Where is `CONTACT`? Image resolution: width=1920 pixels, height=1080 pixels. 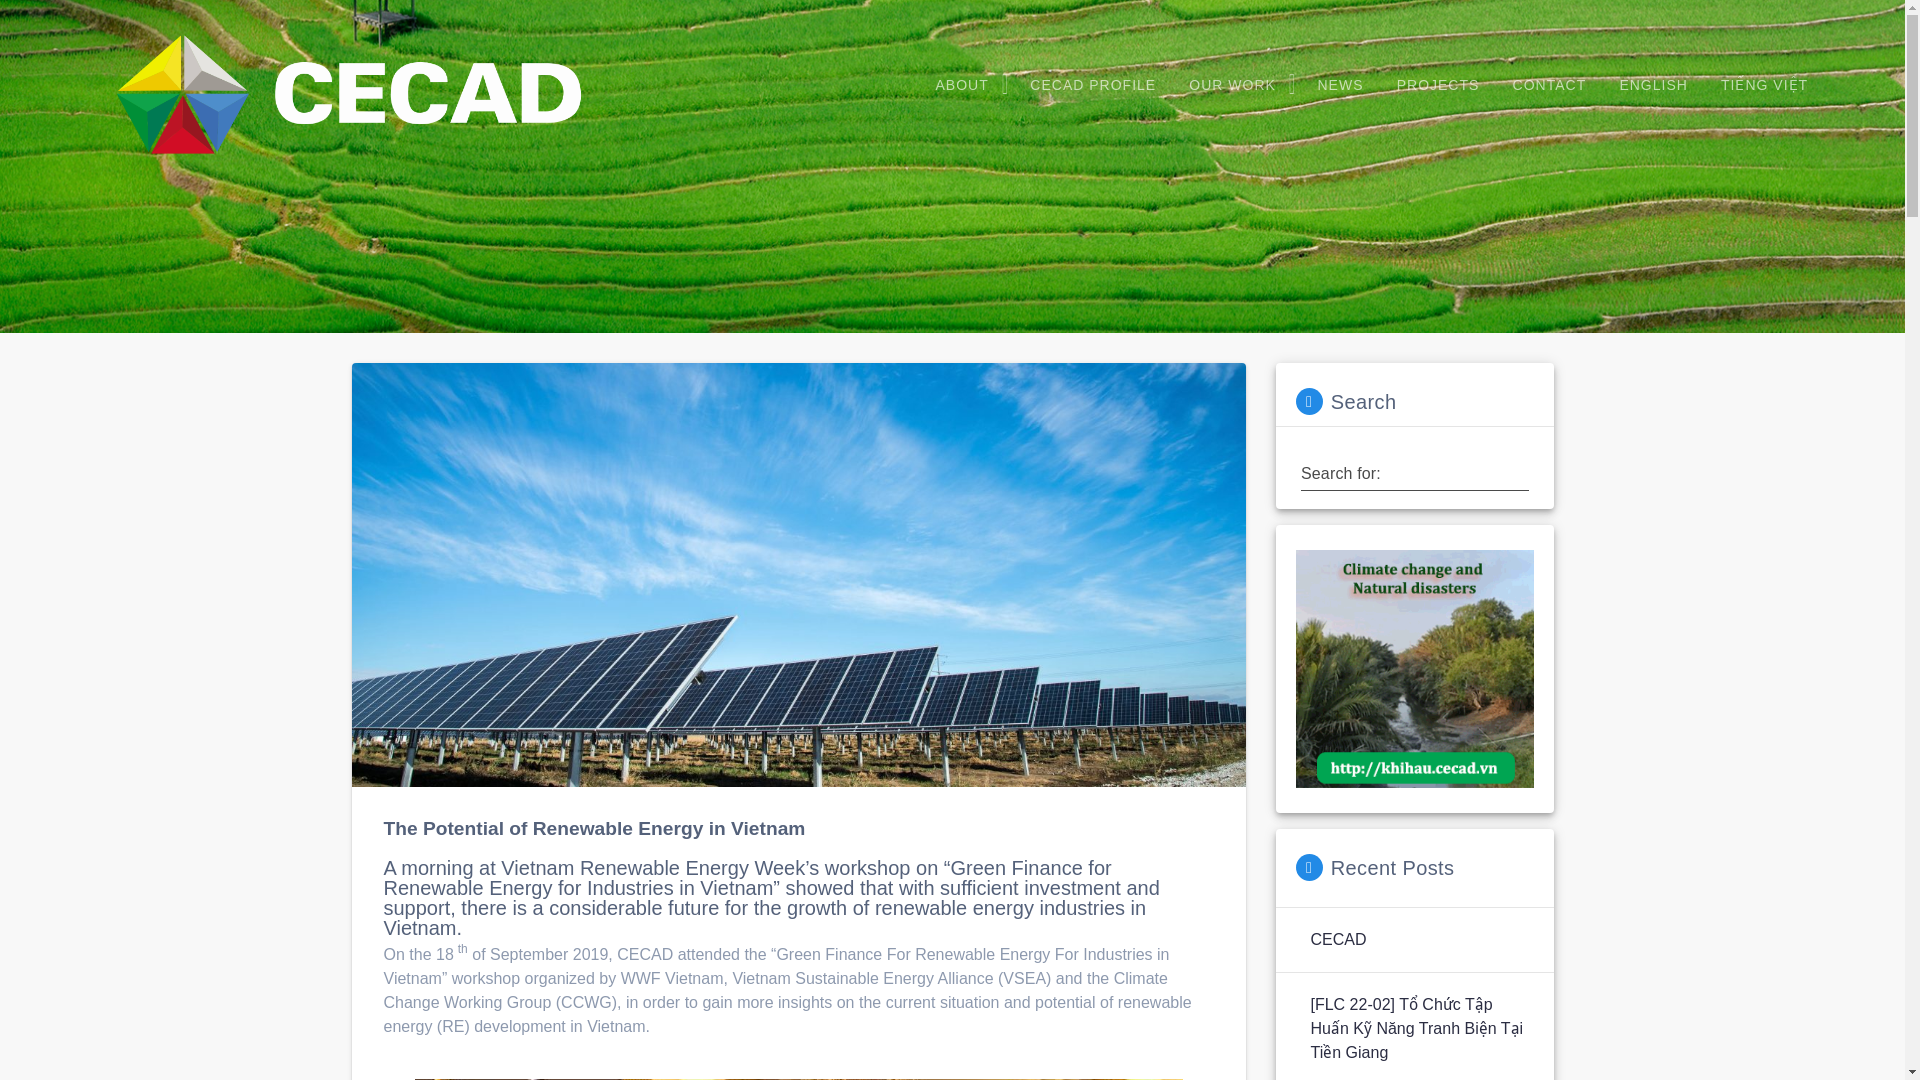
CONTACT is located at coordinates (1549, 86).